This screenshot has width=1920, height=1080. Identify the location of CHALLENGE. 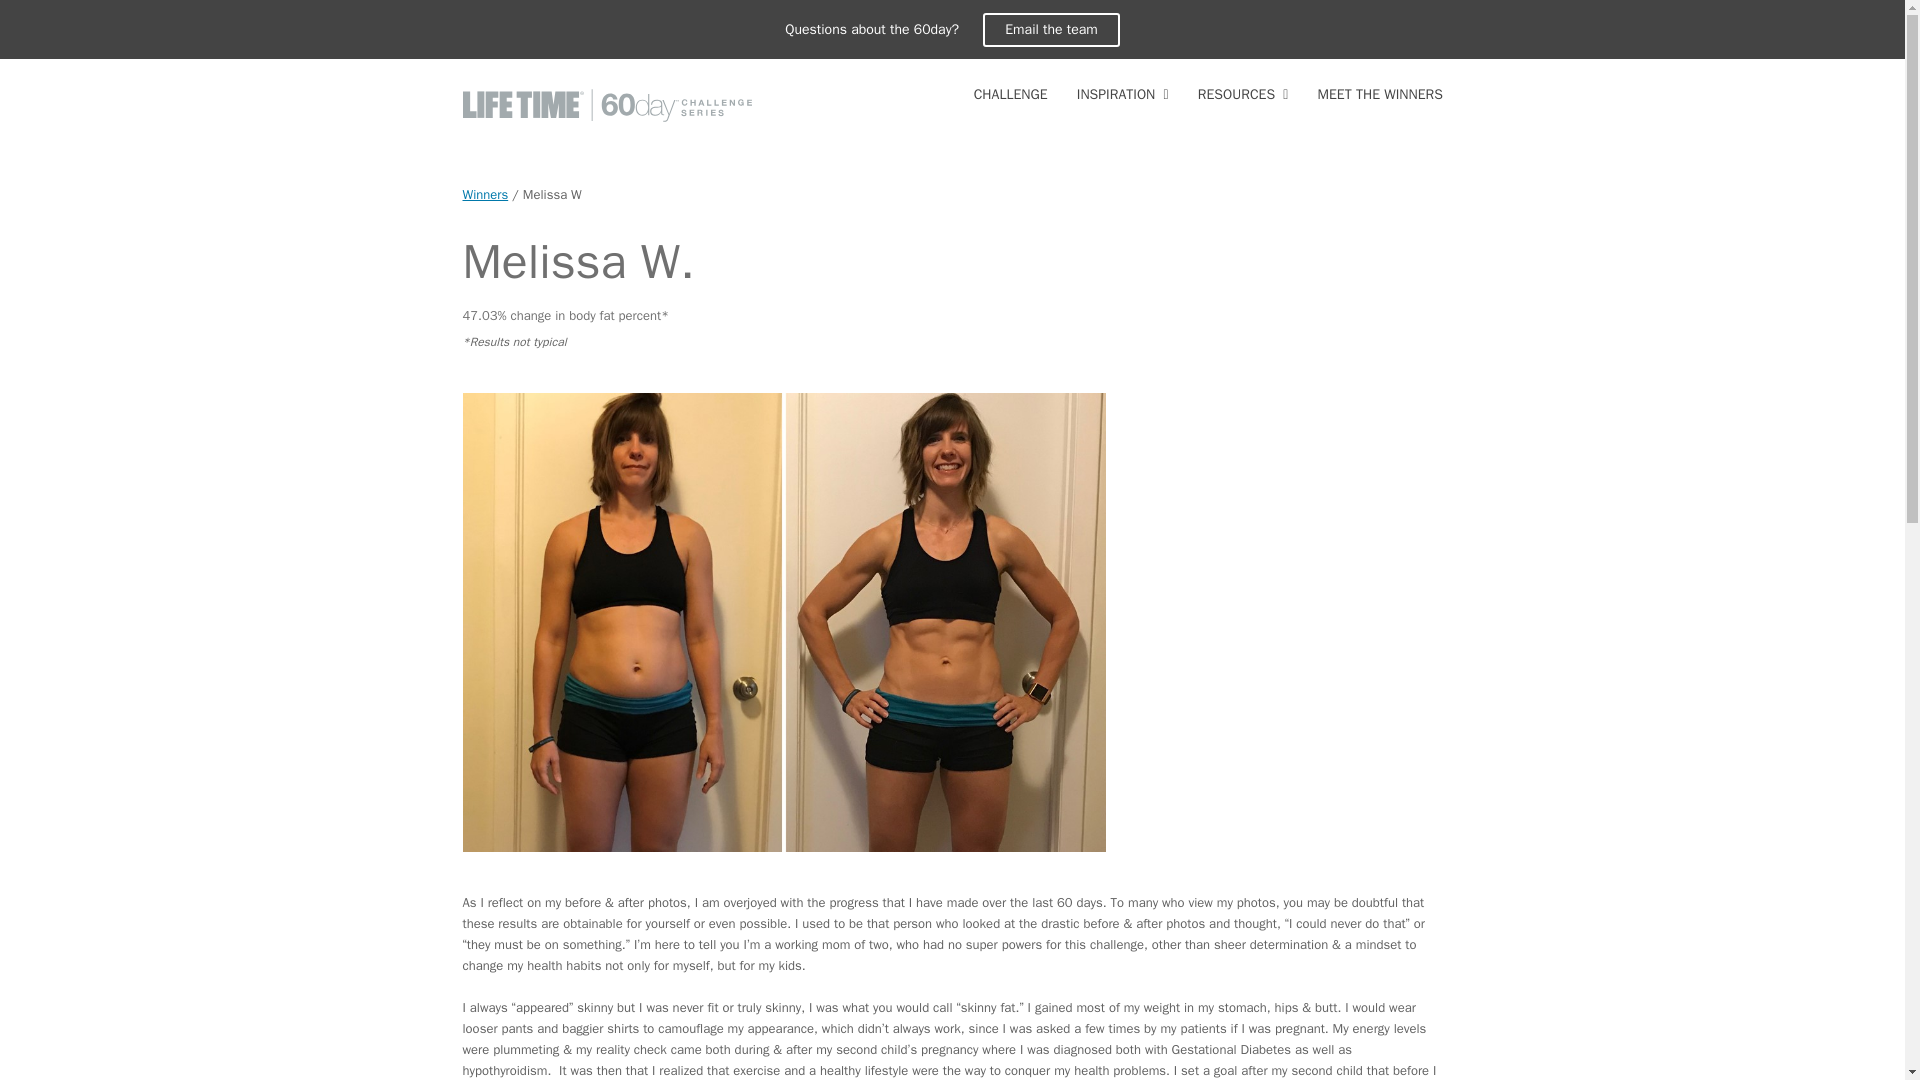
(1010, 95).